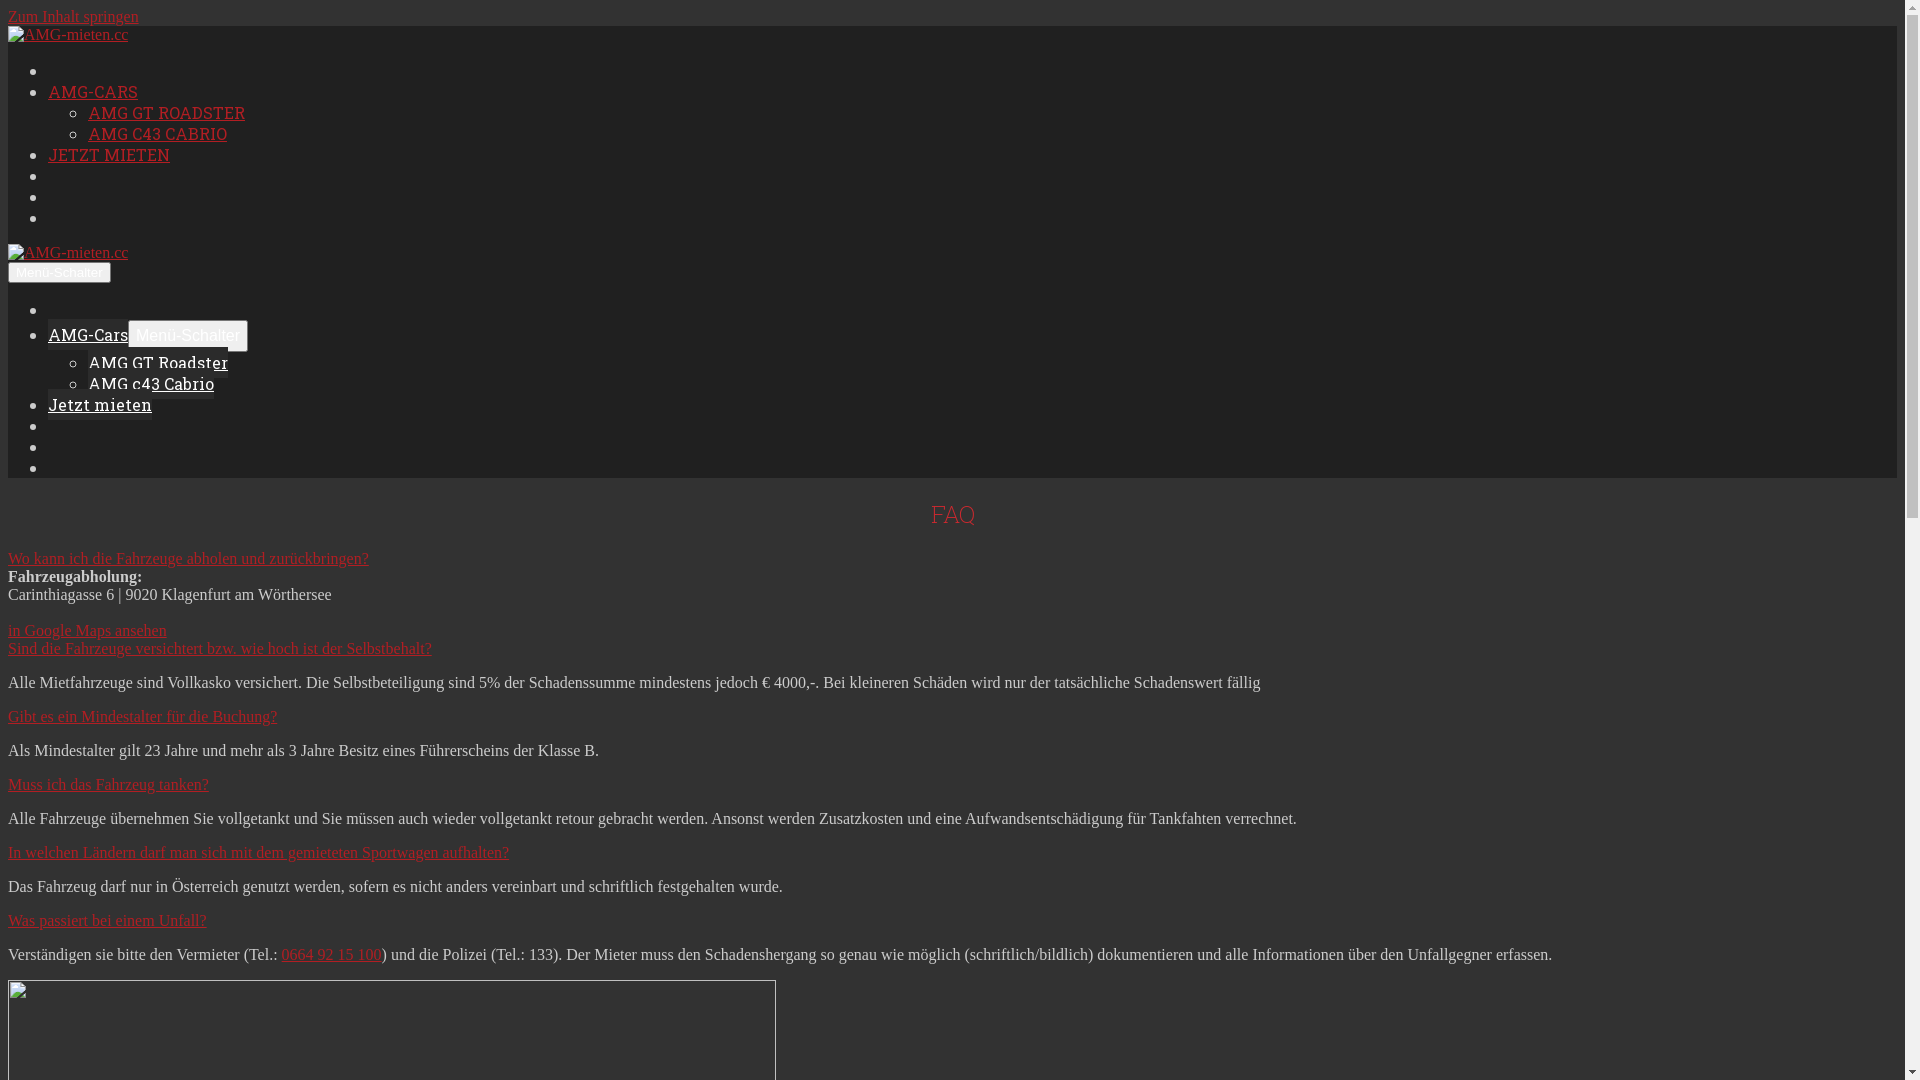 Image resolution: width=1920 pixels, height=1080 pixels. I want to click on AMG-mieten.cc, so click(68, 253).